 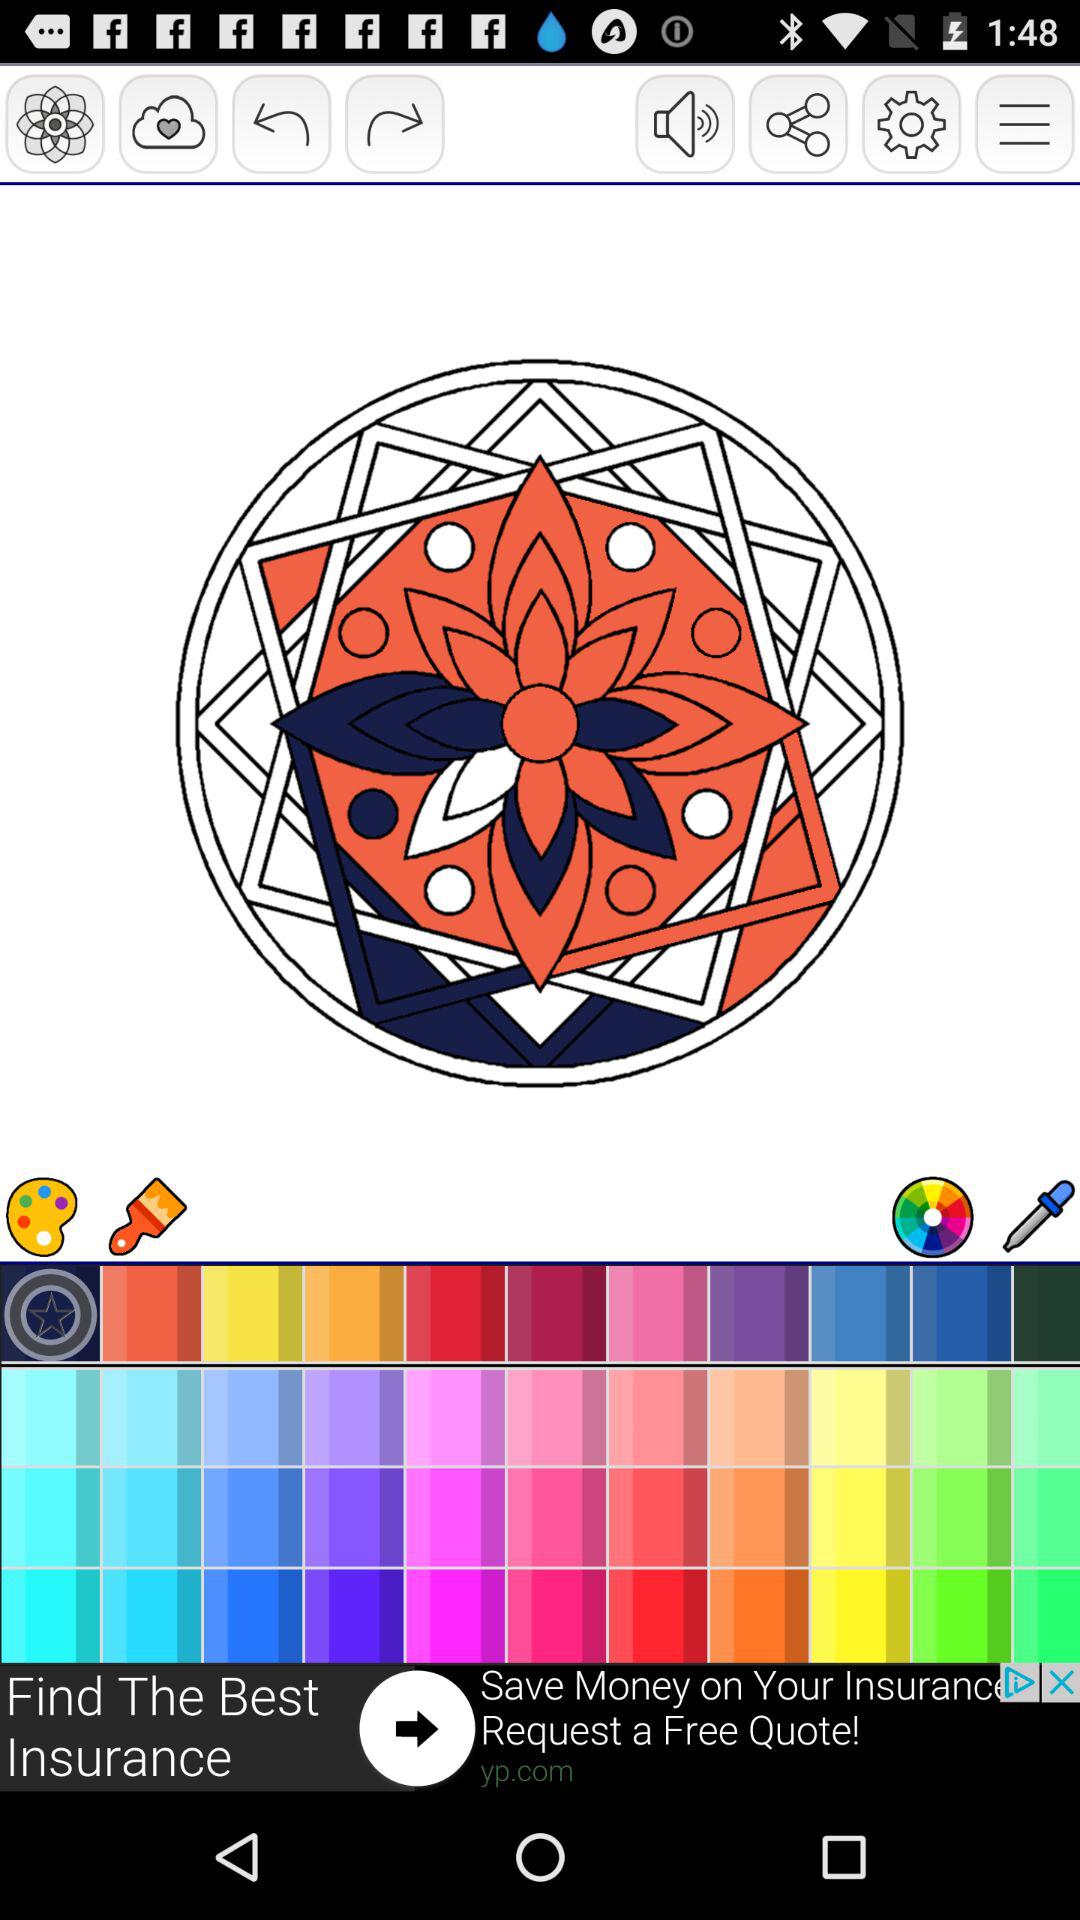 What do you see at coordinates (540, 1728) in the screenshot?
I see `it is notification key` at bounding box center [540, 1728].